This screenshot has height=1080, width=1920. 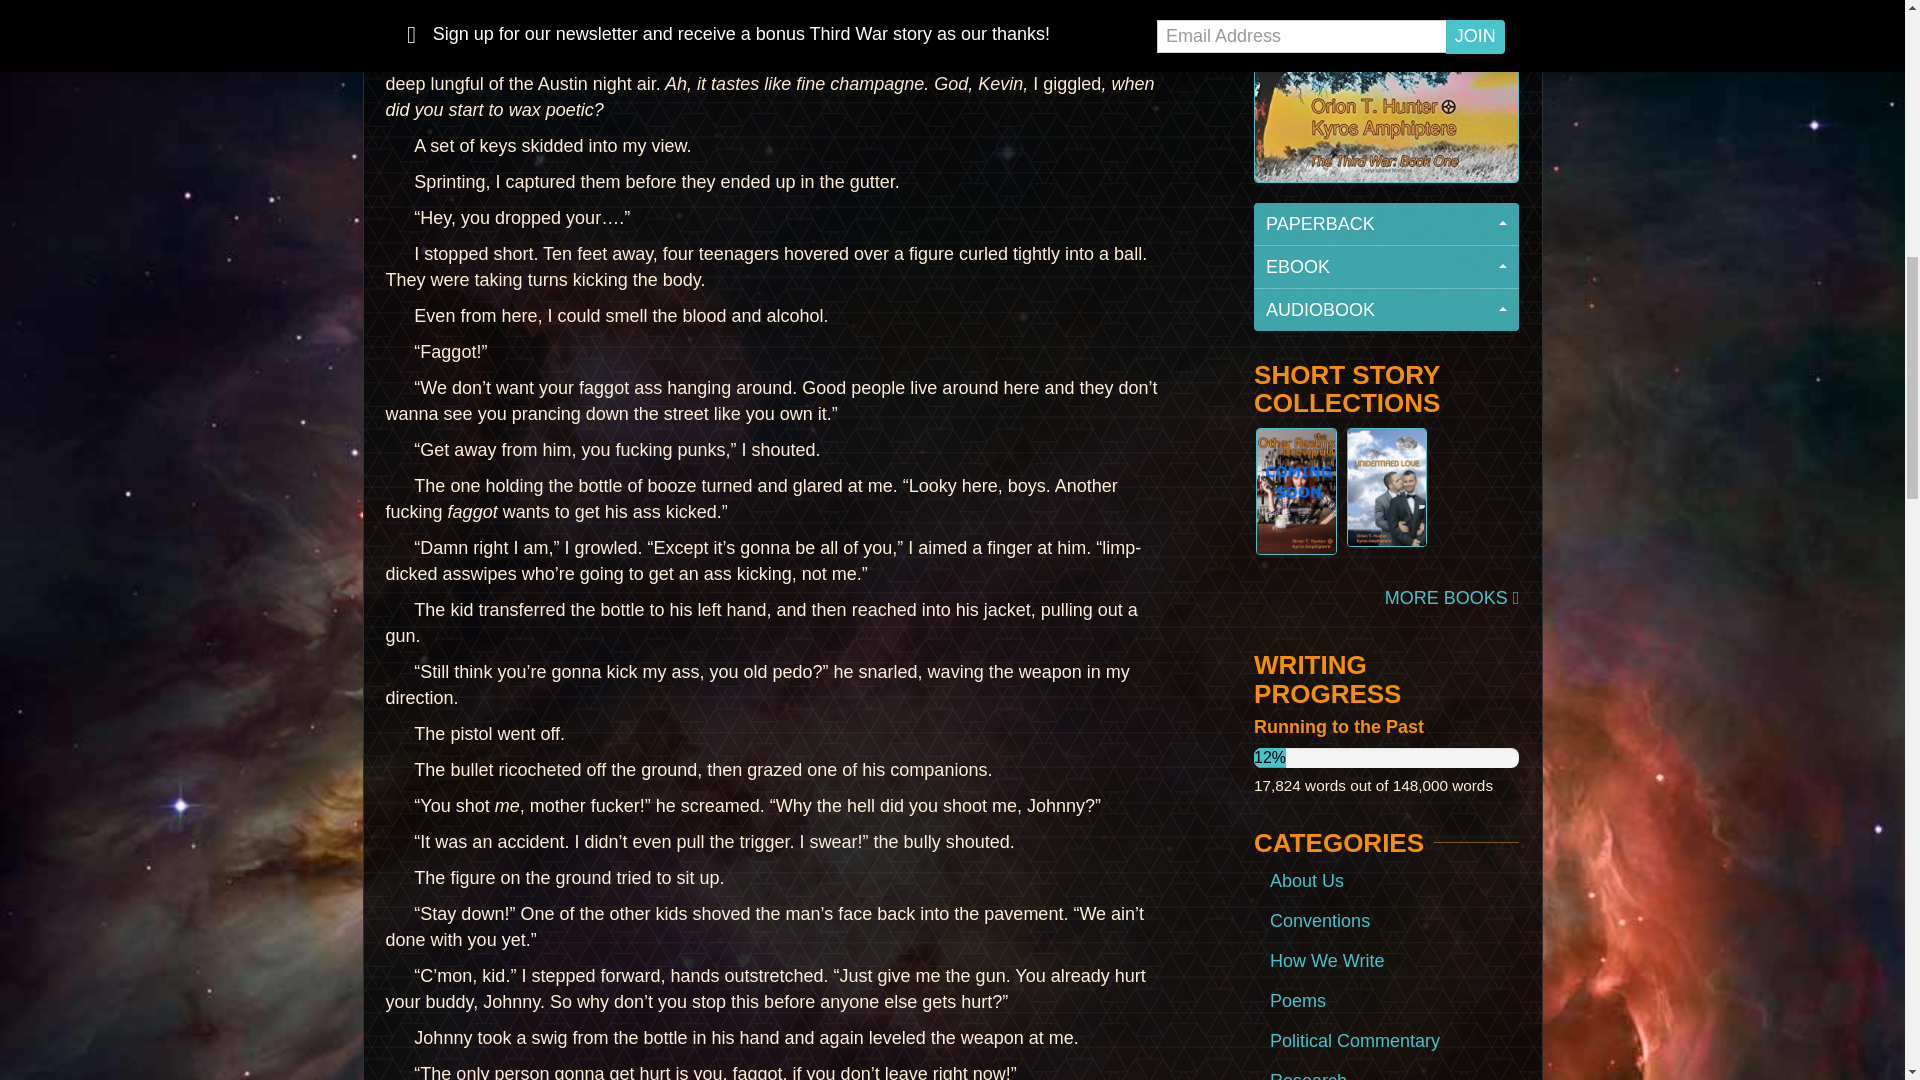 I want to click on PAPERBACK, so click(x=1386, y=224).